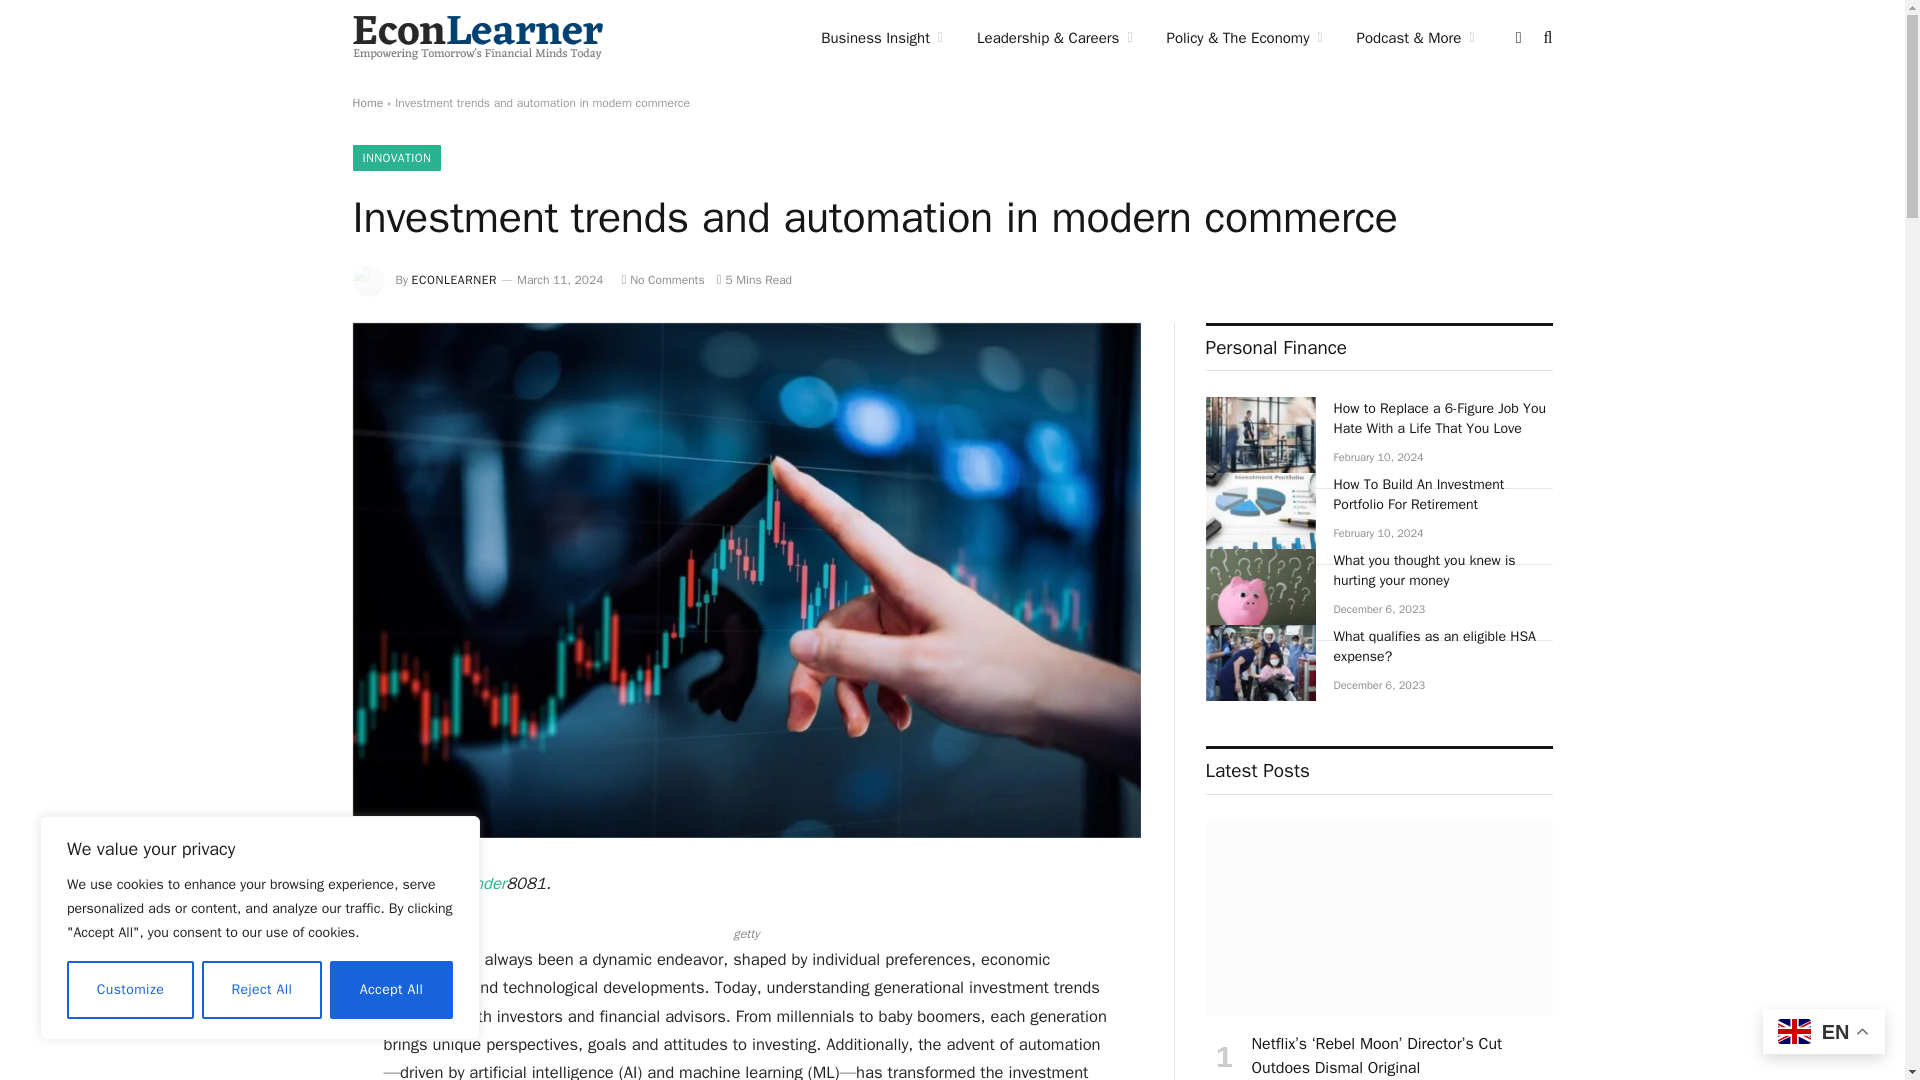  What do you see at coordinates (392, 990) in the screenshot?
I see `Accept All` at bounding box center [392, 990].